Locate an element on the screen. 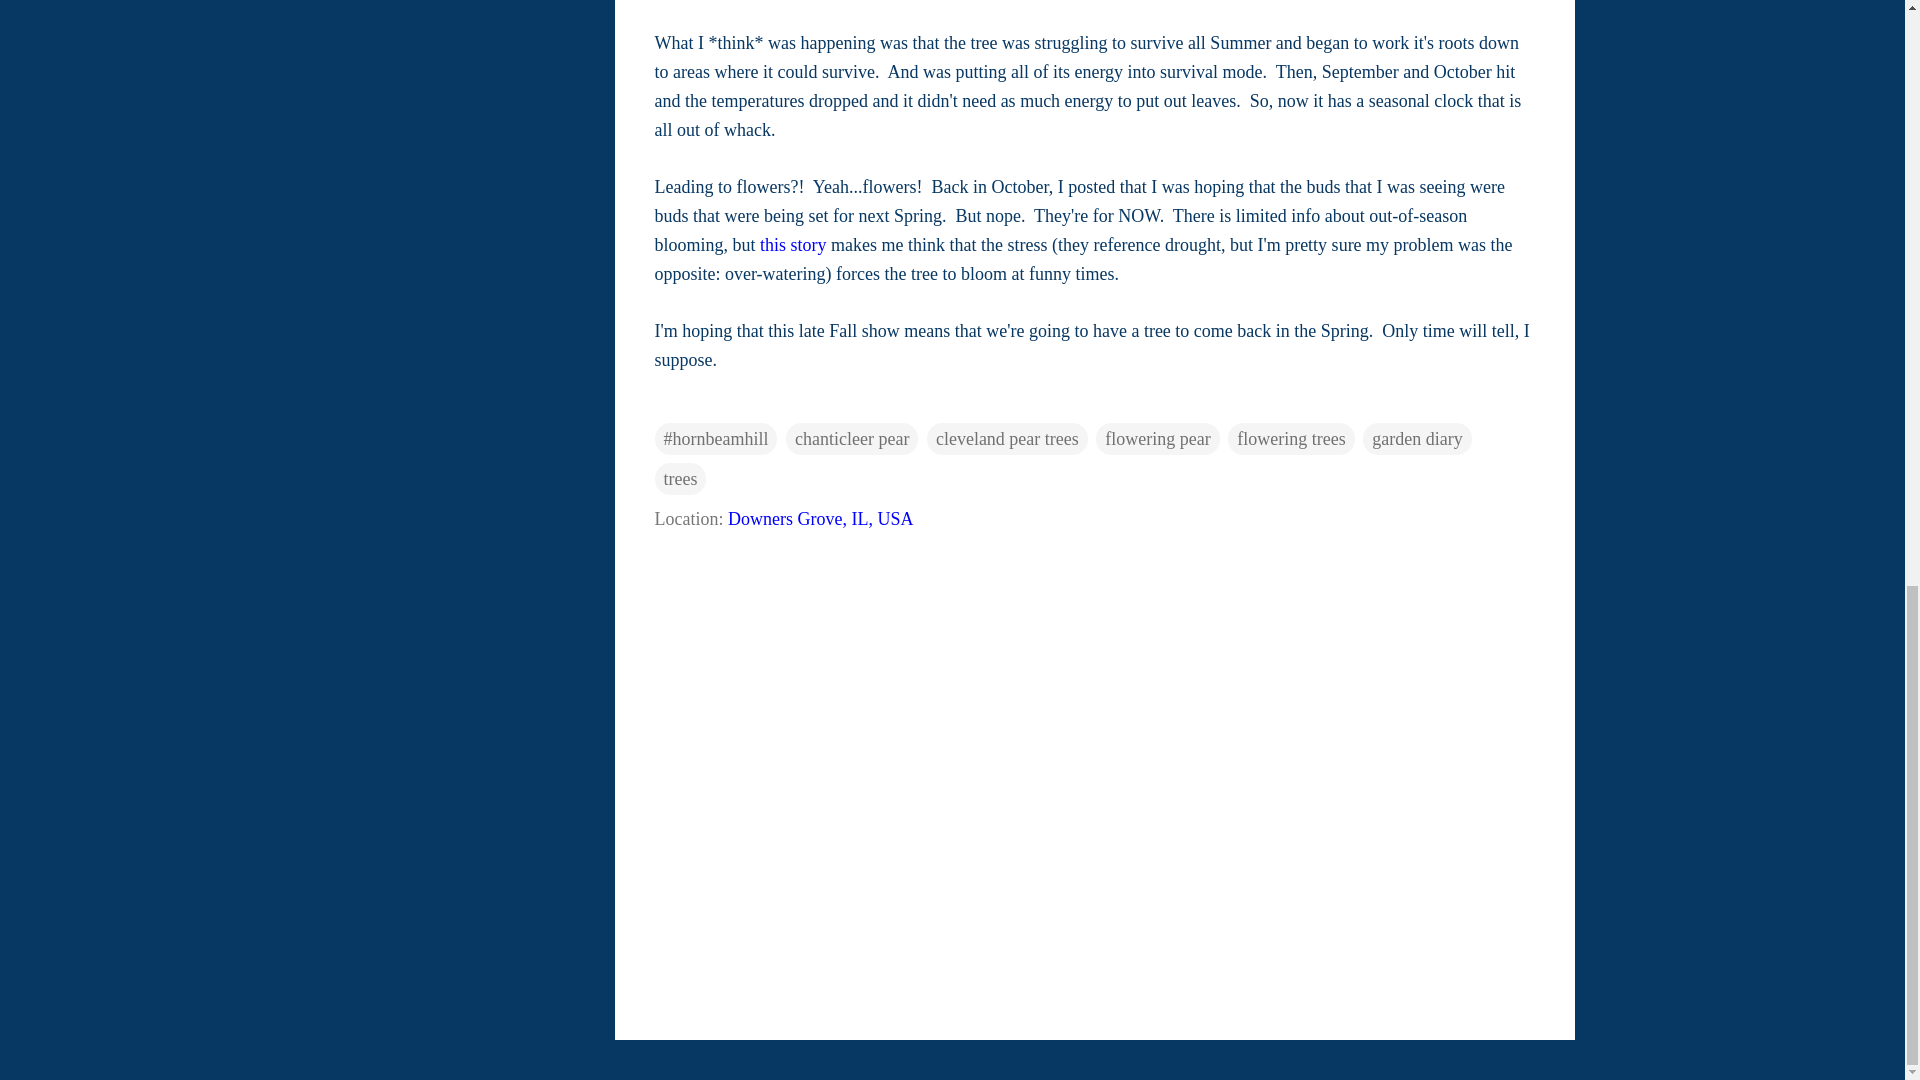  garden diary is located at coordinates (1416, 438).